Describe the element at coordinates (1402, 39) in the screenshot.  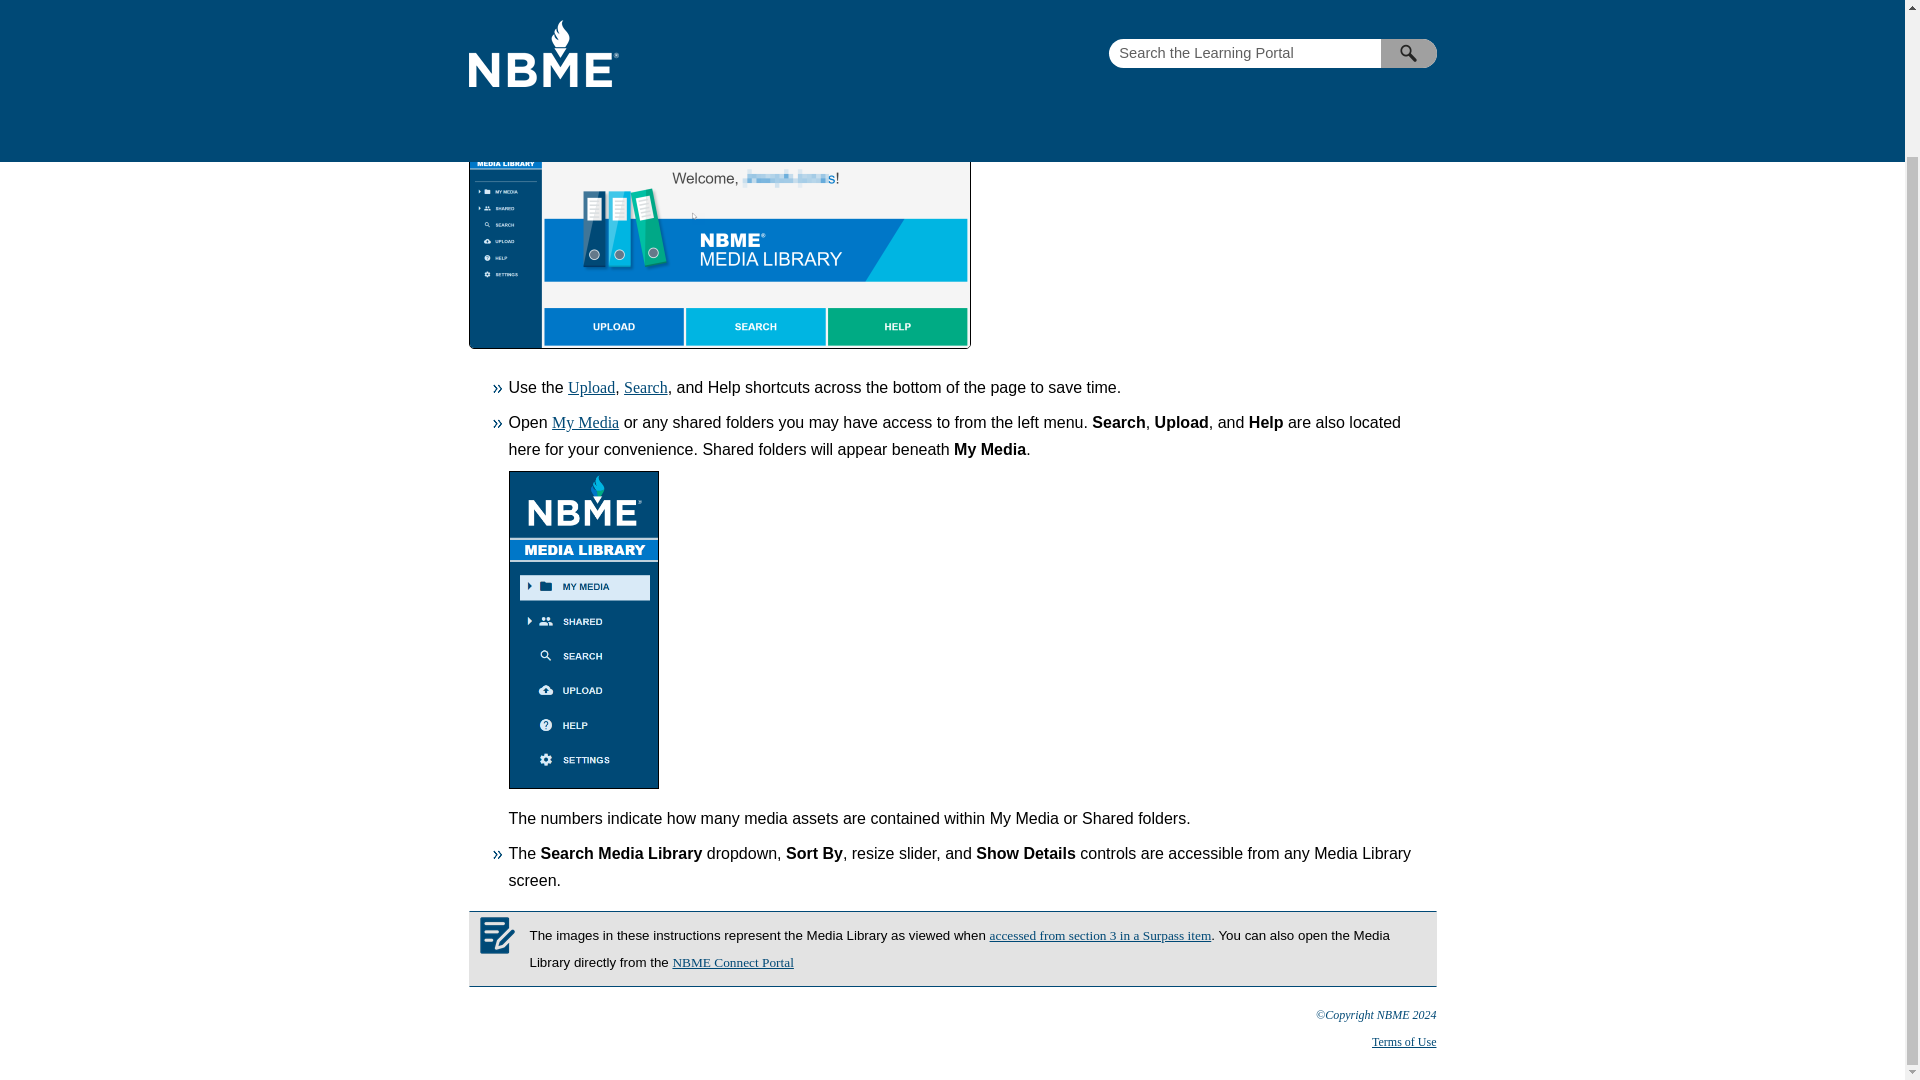
I see `Print Page` at that location.